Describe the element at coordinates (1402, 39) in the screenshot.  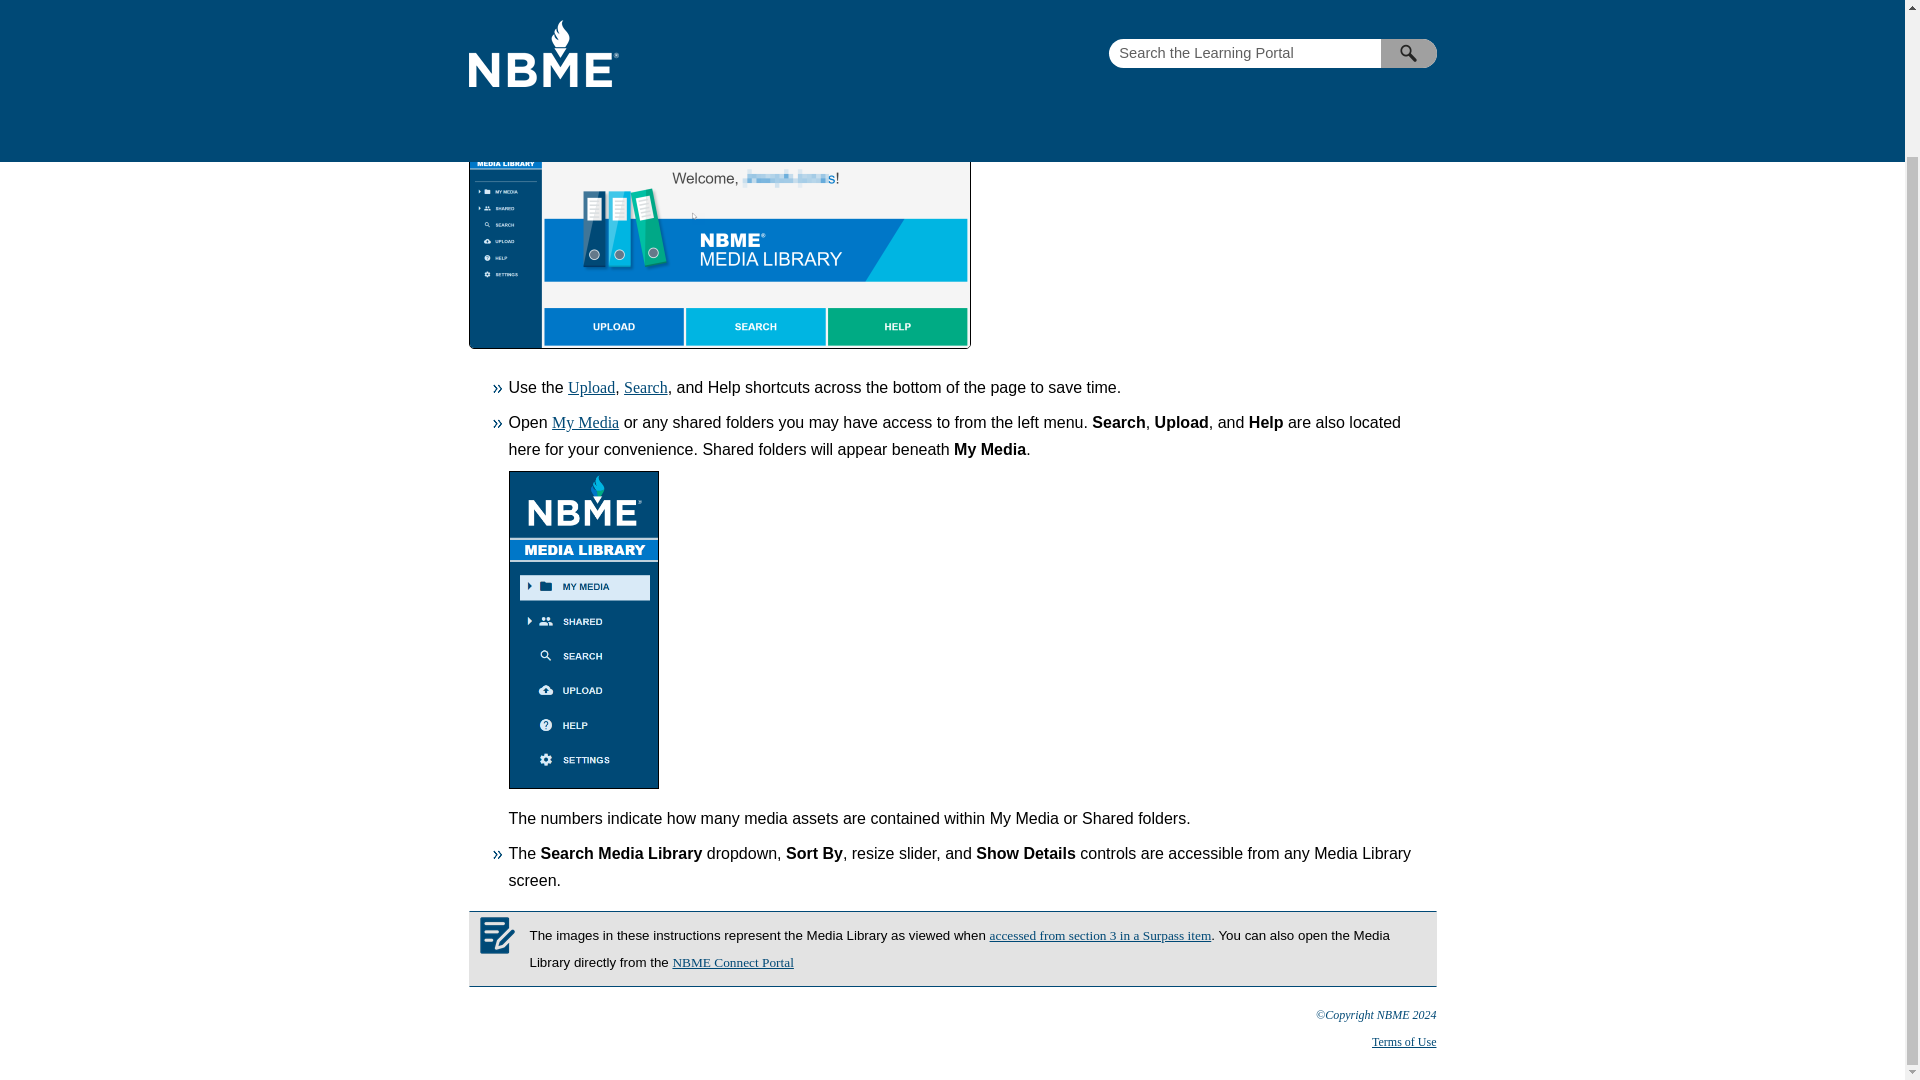
I see `Print Page` at that location.